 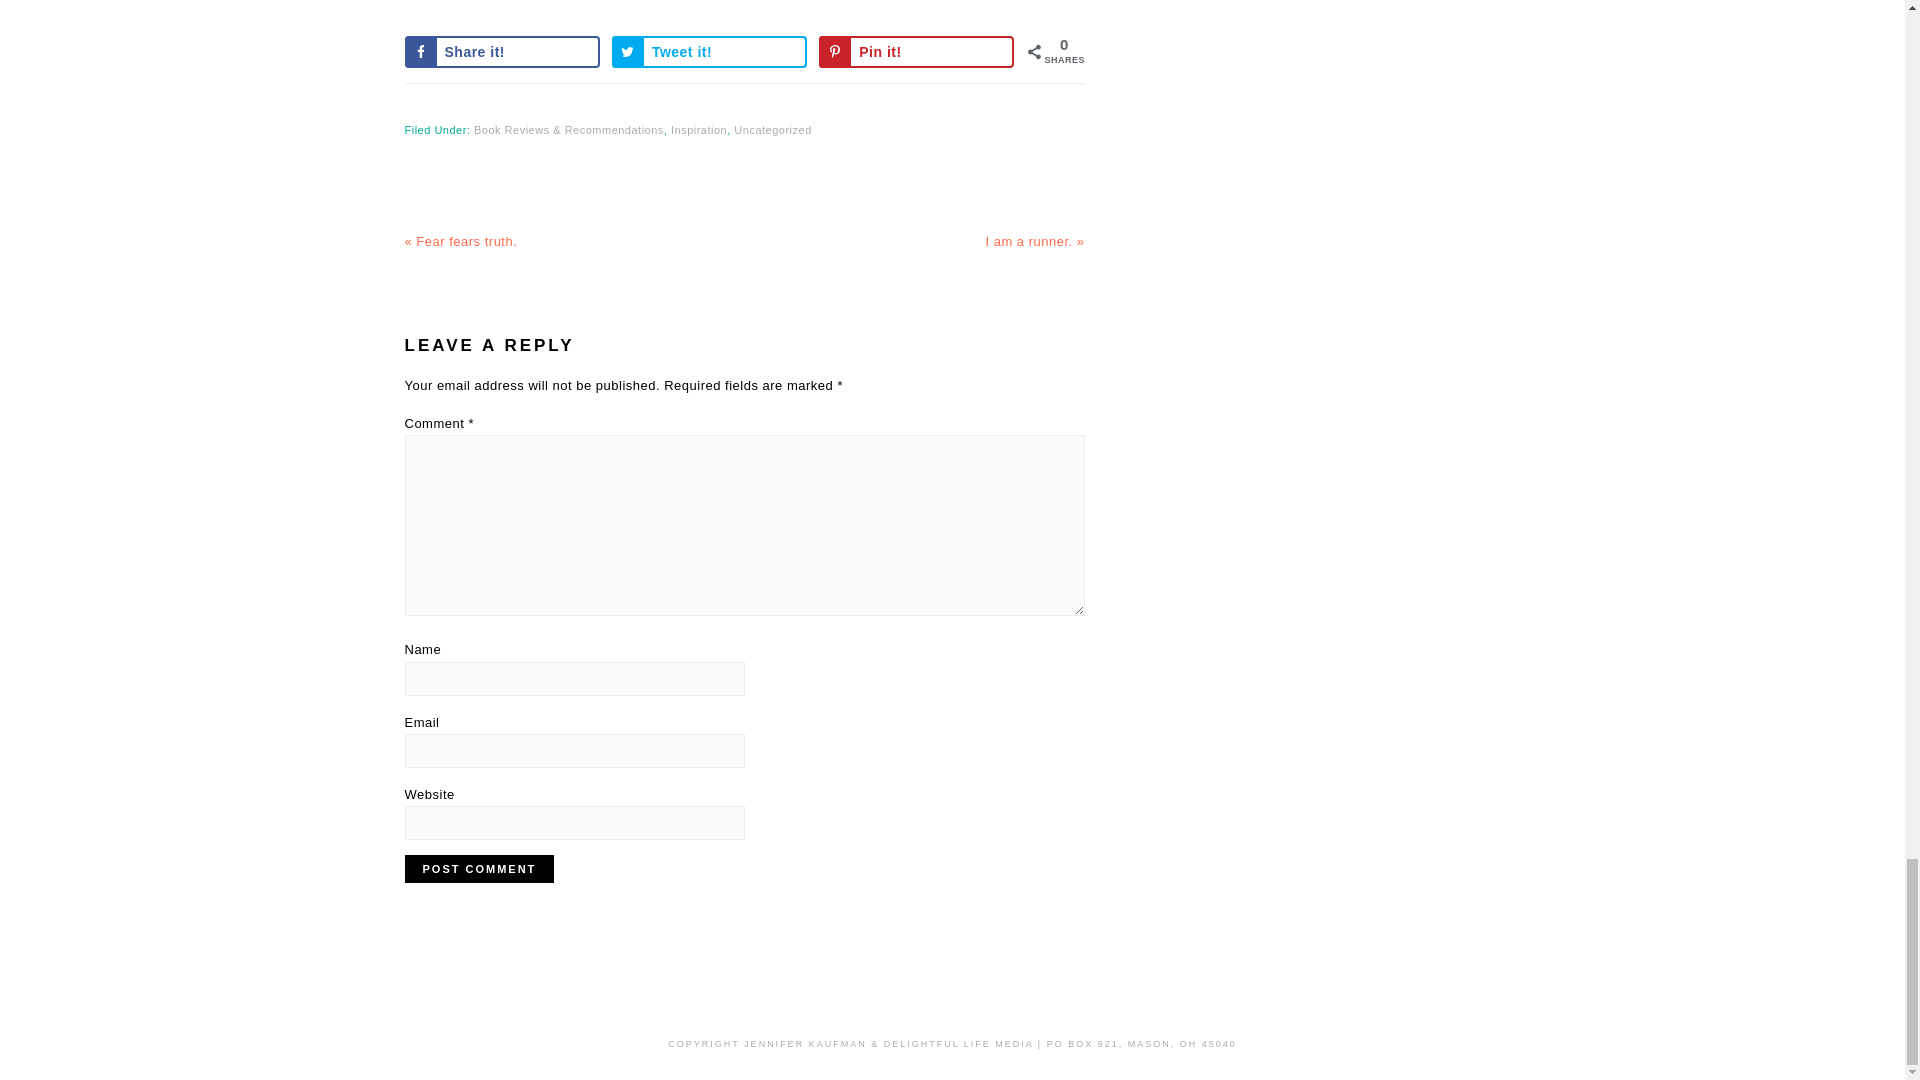 I want to click on Share on Facebook, so click(x=501, y=52).